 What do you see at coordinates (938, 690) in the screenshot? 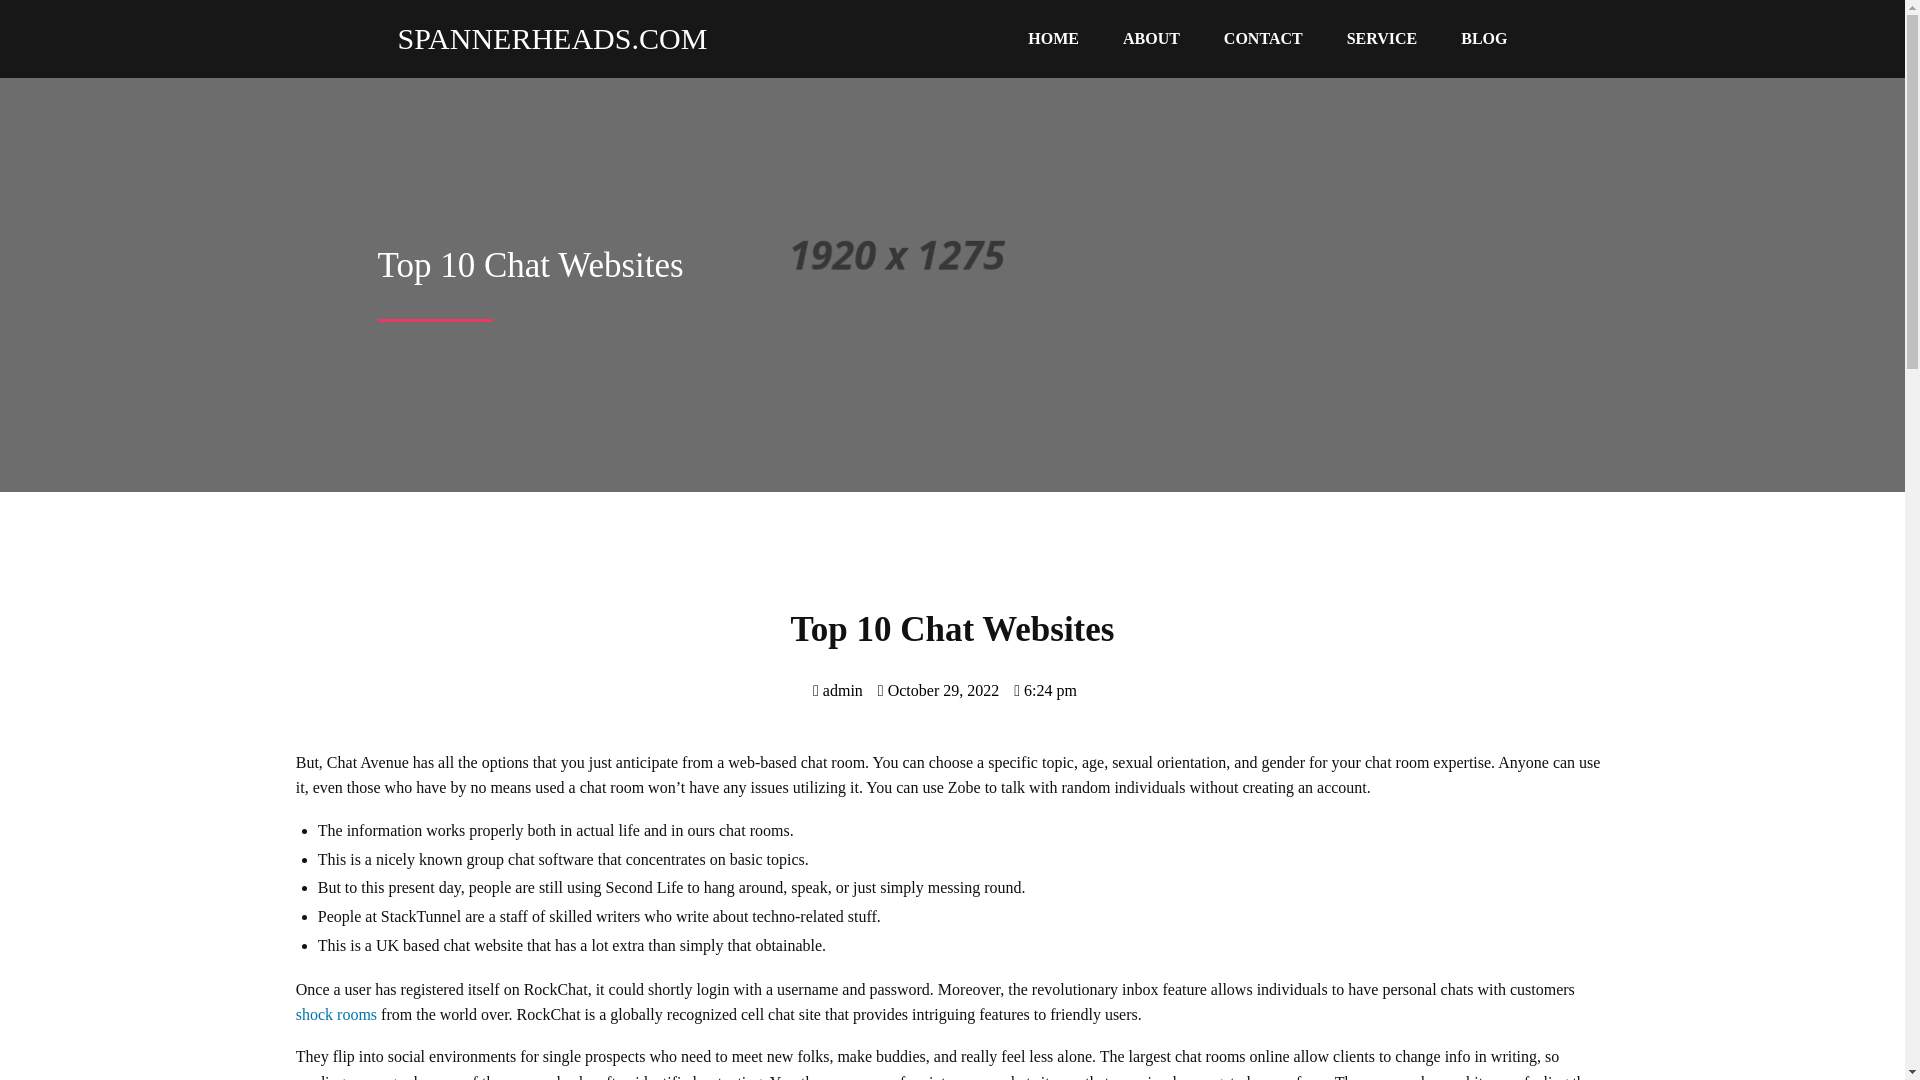
I see `October 29, 2022` at bounding box center [938, 690].